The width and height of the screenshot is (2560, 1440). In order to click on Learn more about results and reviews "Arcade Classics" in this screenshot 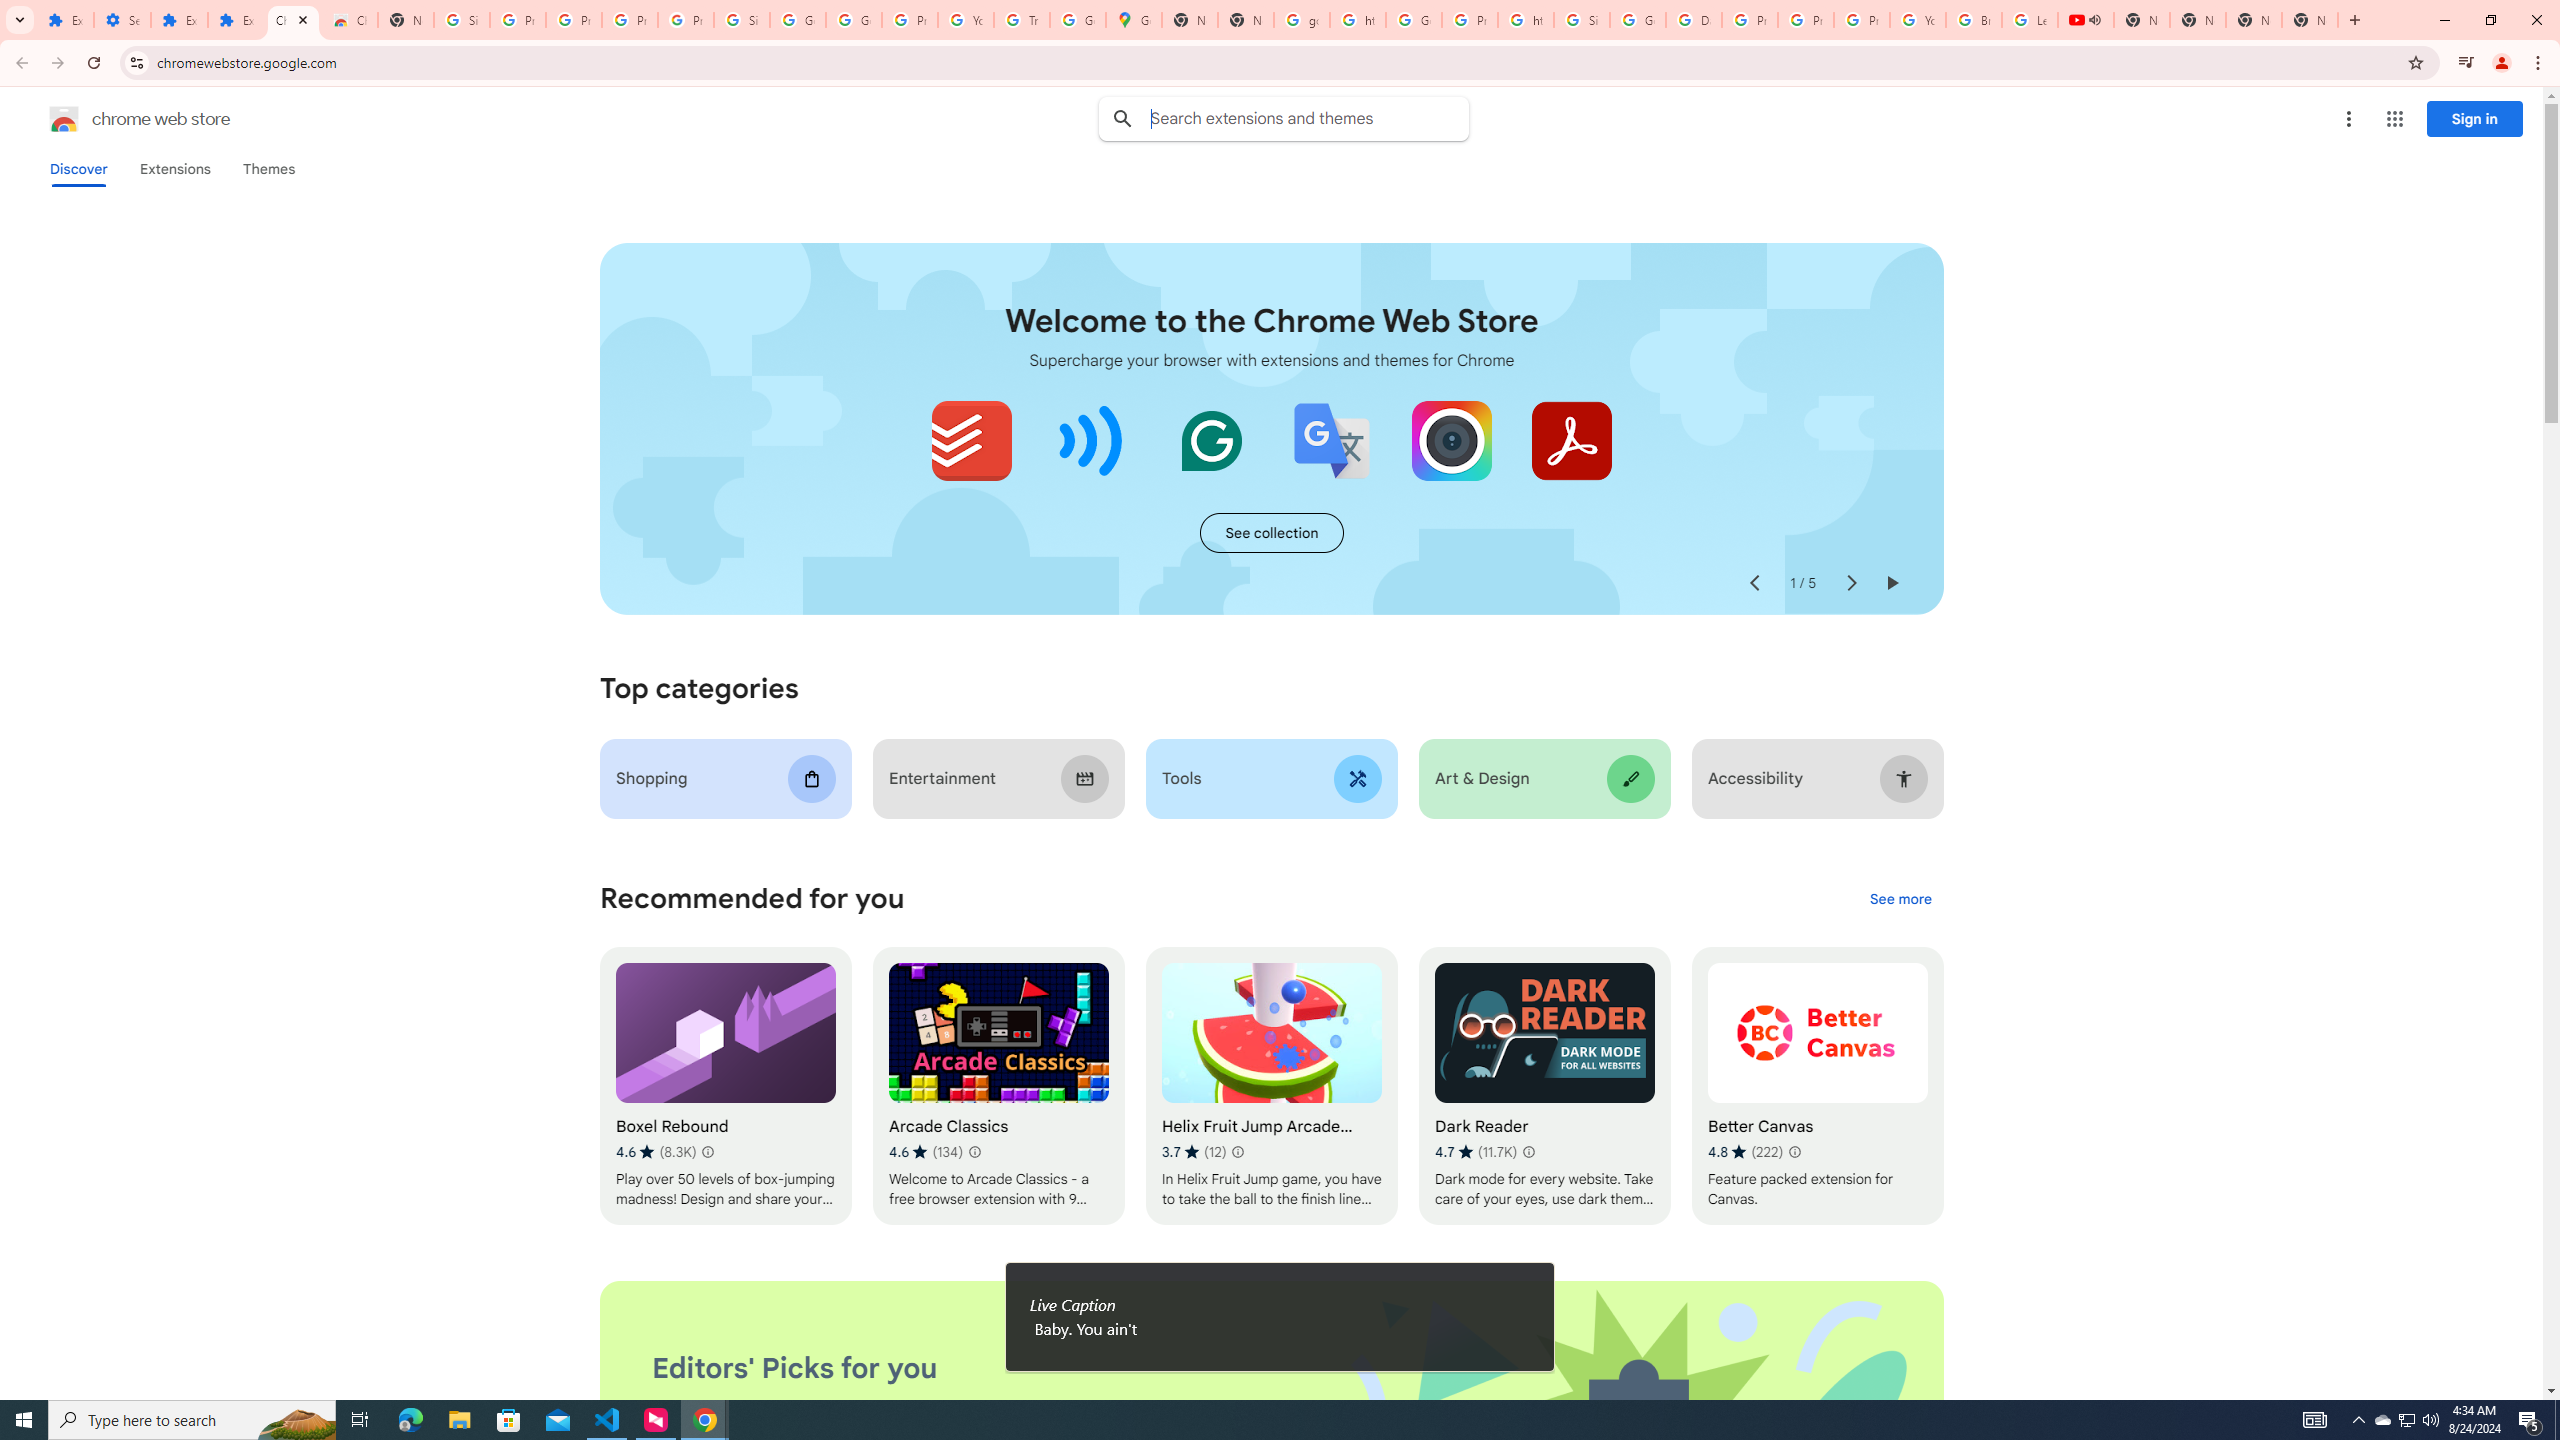, I will do `click(974, 1152)`.